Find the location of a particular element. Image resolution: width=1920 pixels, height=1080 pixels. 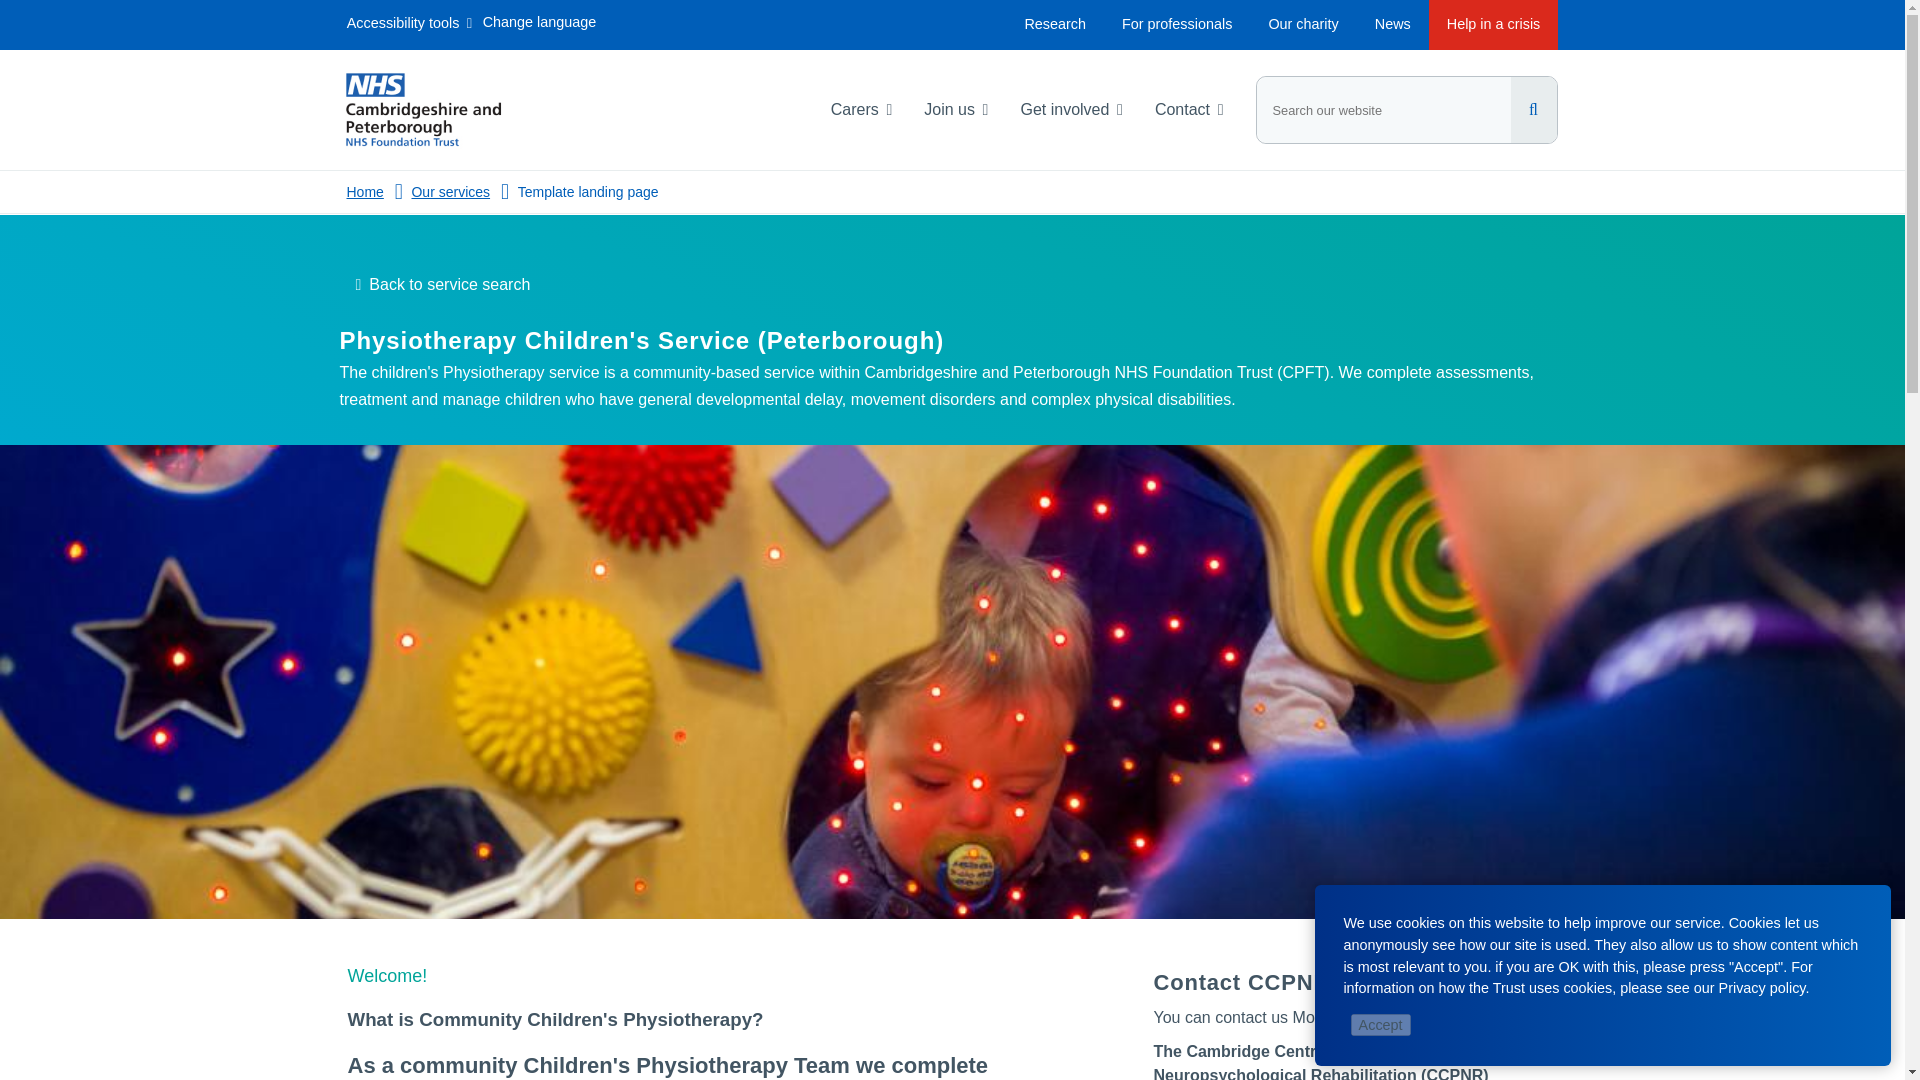

Accept is located at coordinates (1381, 1024).